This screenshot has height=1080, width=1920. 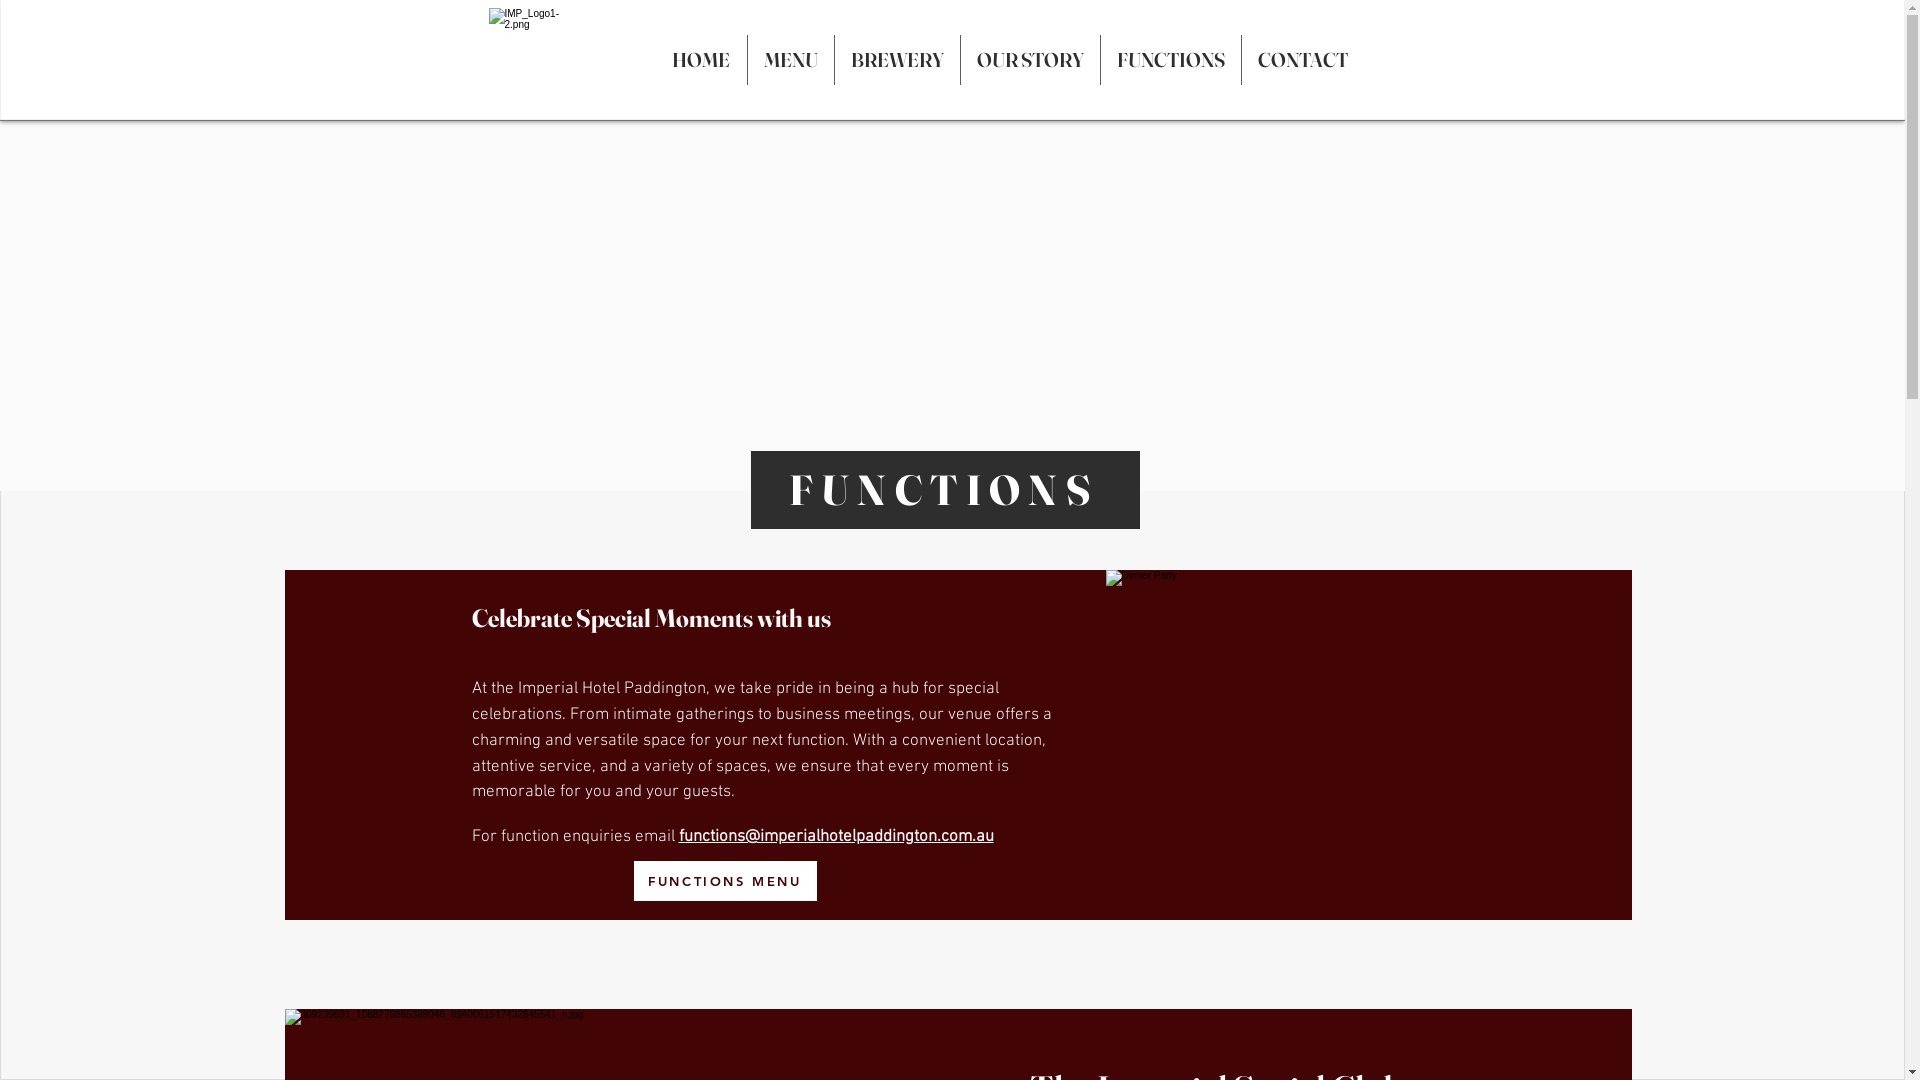 I want to click on functions@imperialhotelpaddington.com.au, so click(x=836, y=837).